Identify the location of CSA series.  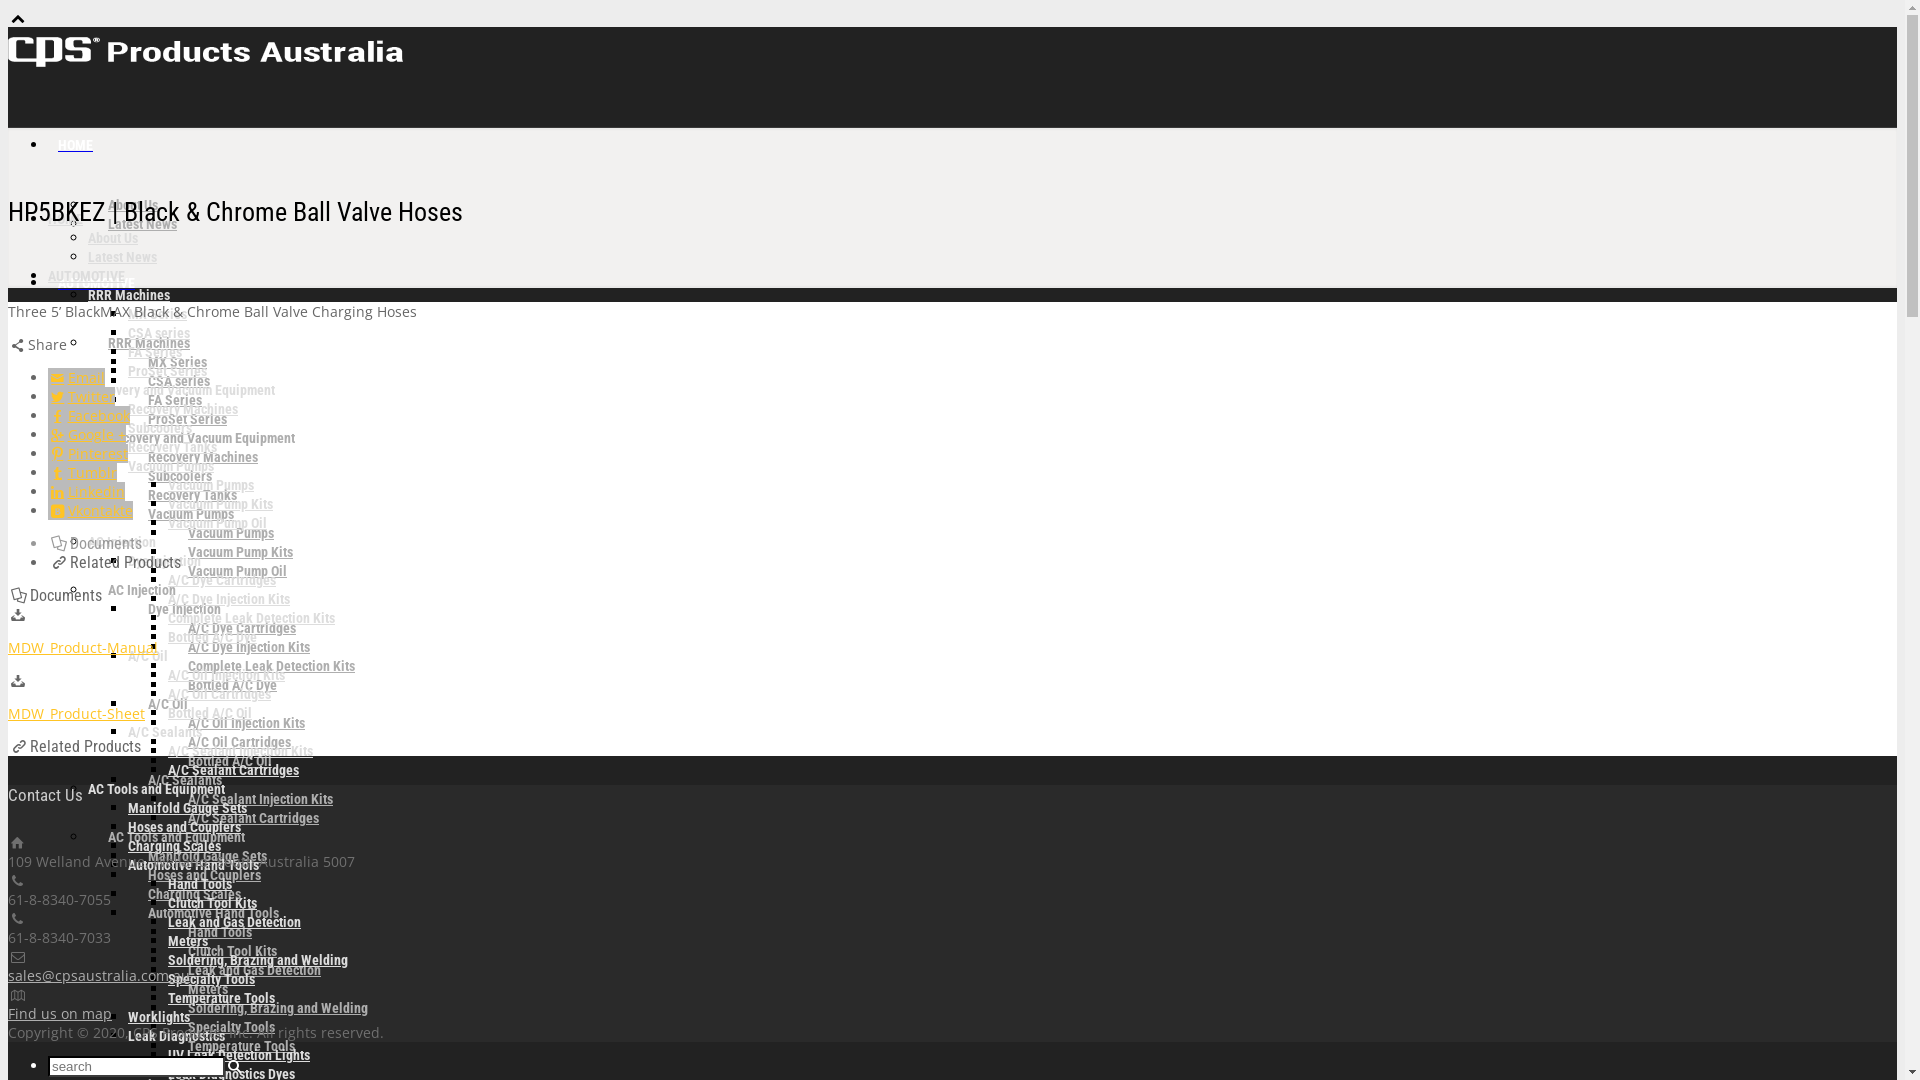
(179, 381).